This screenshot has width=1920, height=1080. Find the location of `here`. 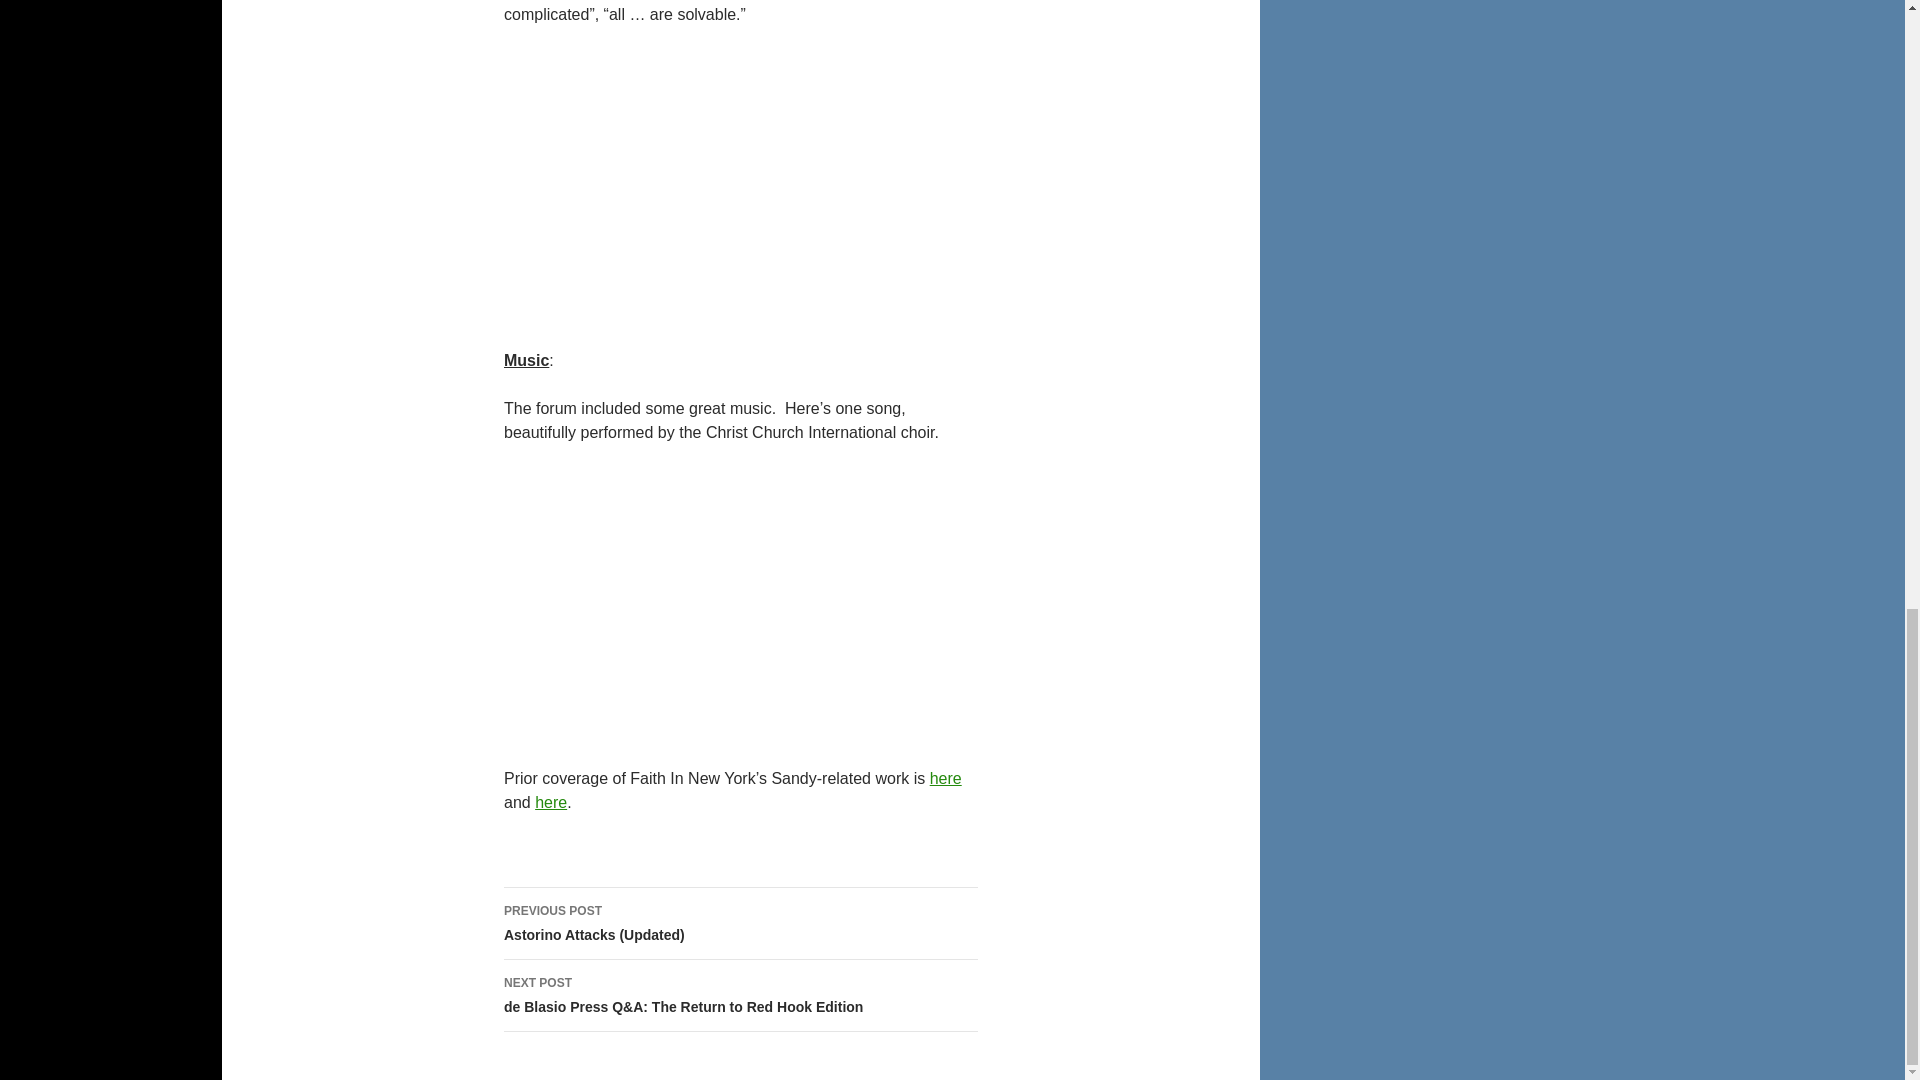

here is located at coordinates (550, 802).